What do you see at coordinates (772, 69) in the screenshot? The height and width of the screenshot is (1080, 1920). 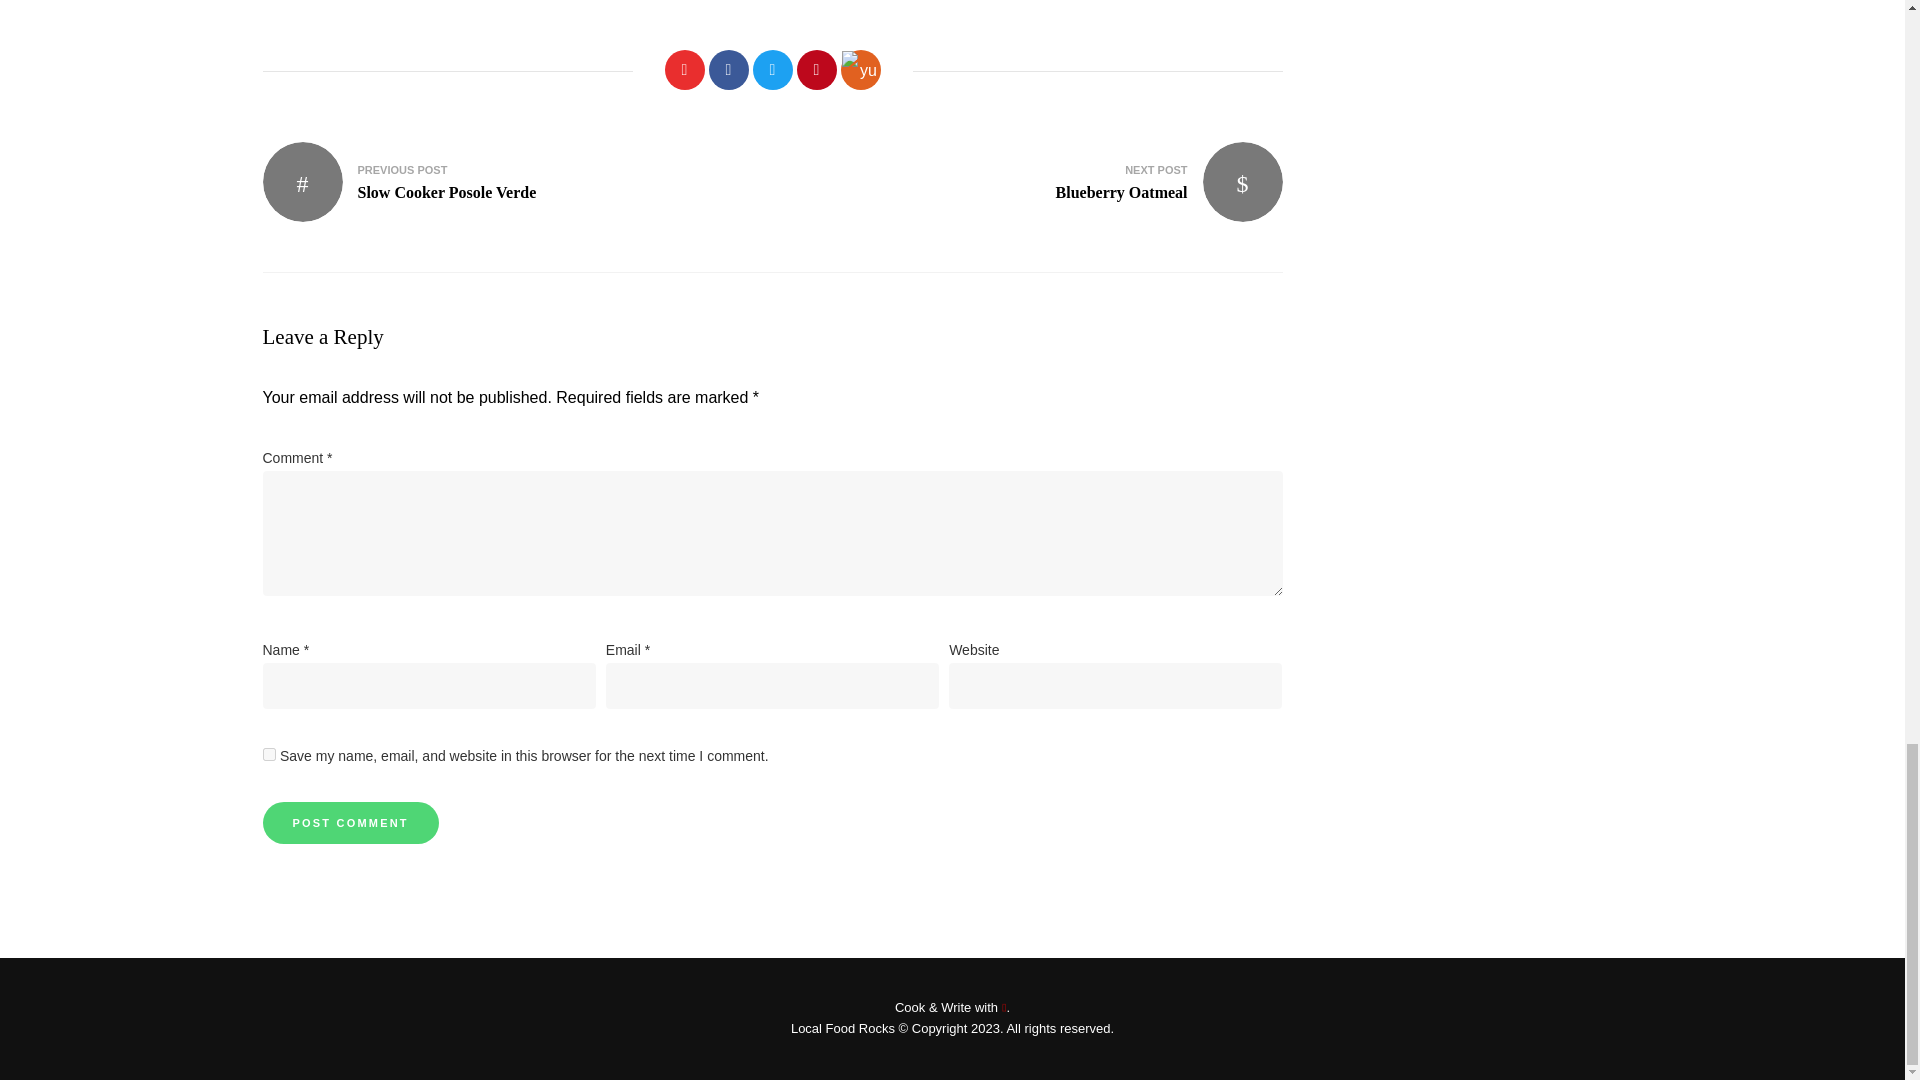 I see `Post Comment` at bounding box center [772, 69].